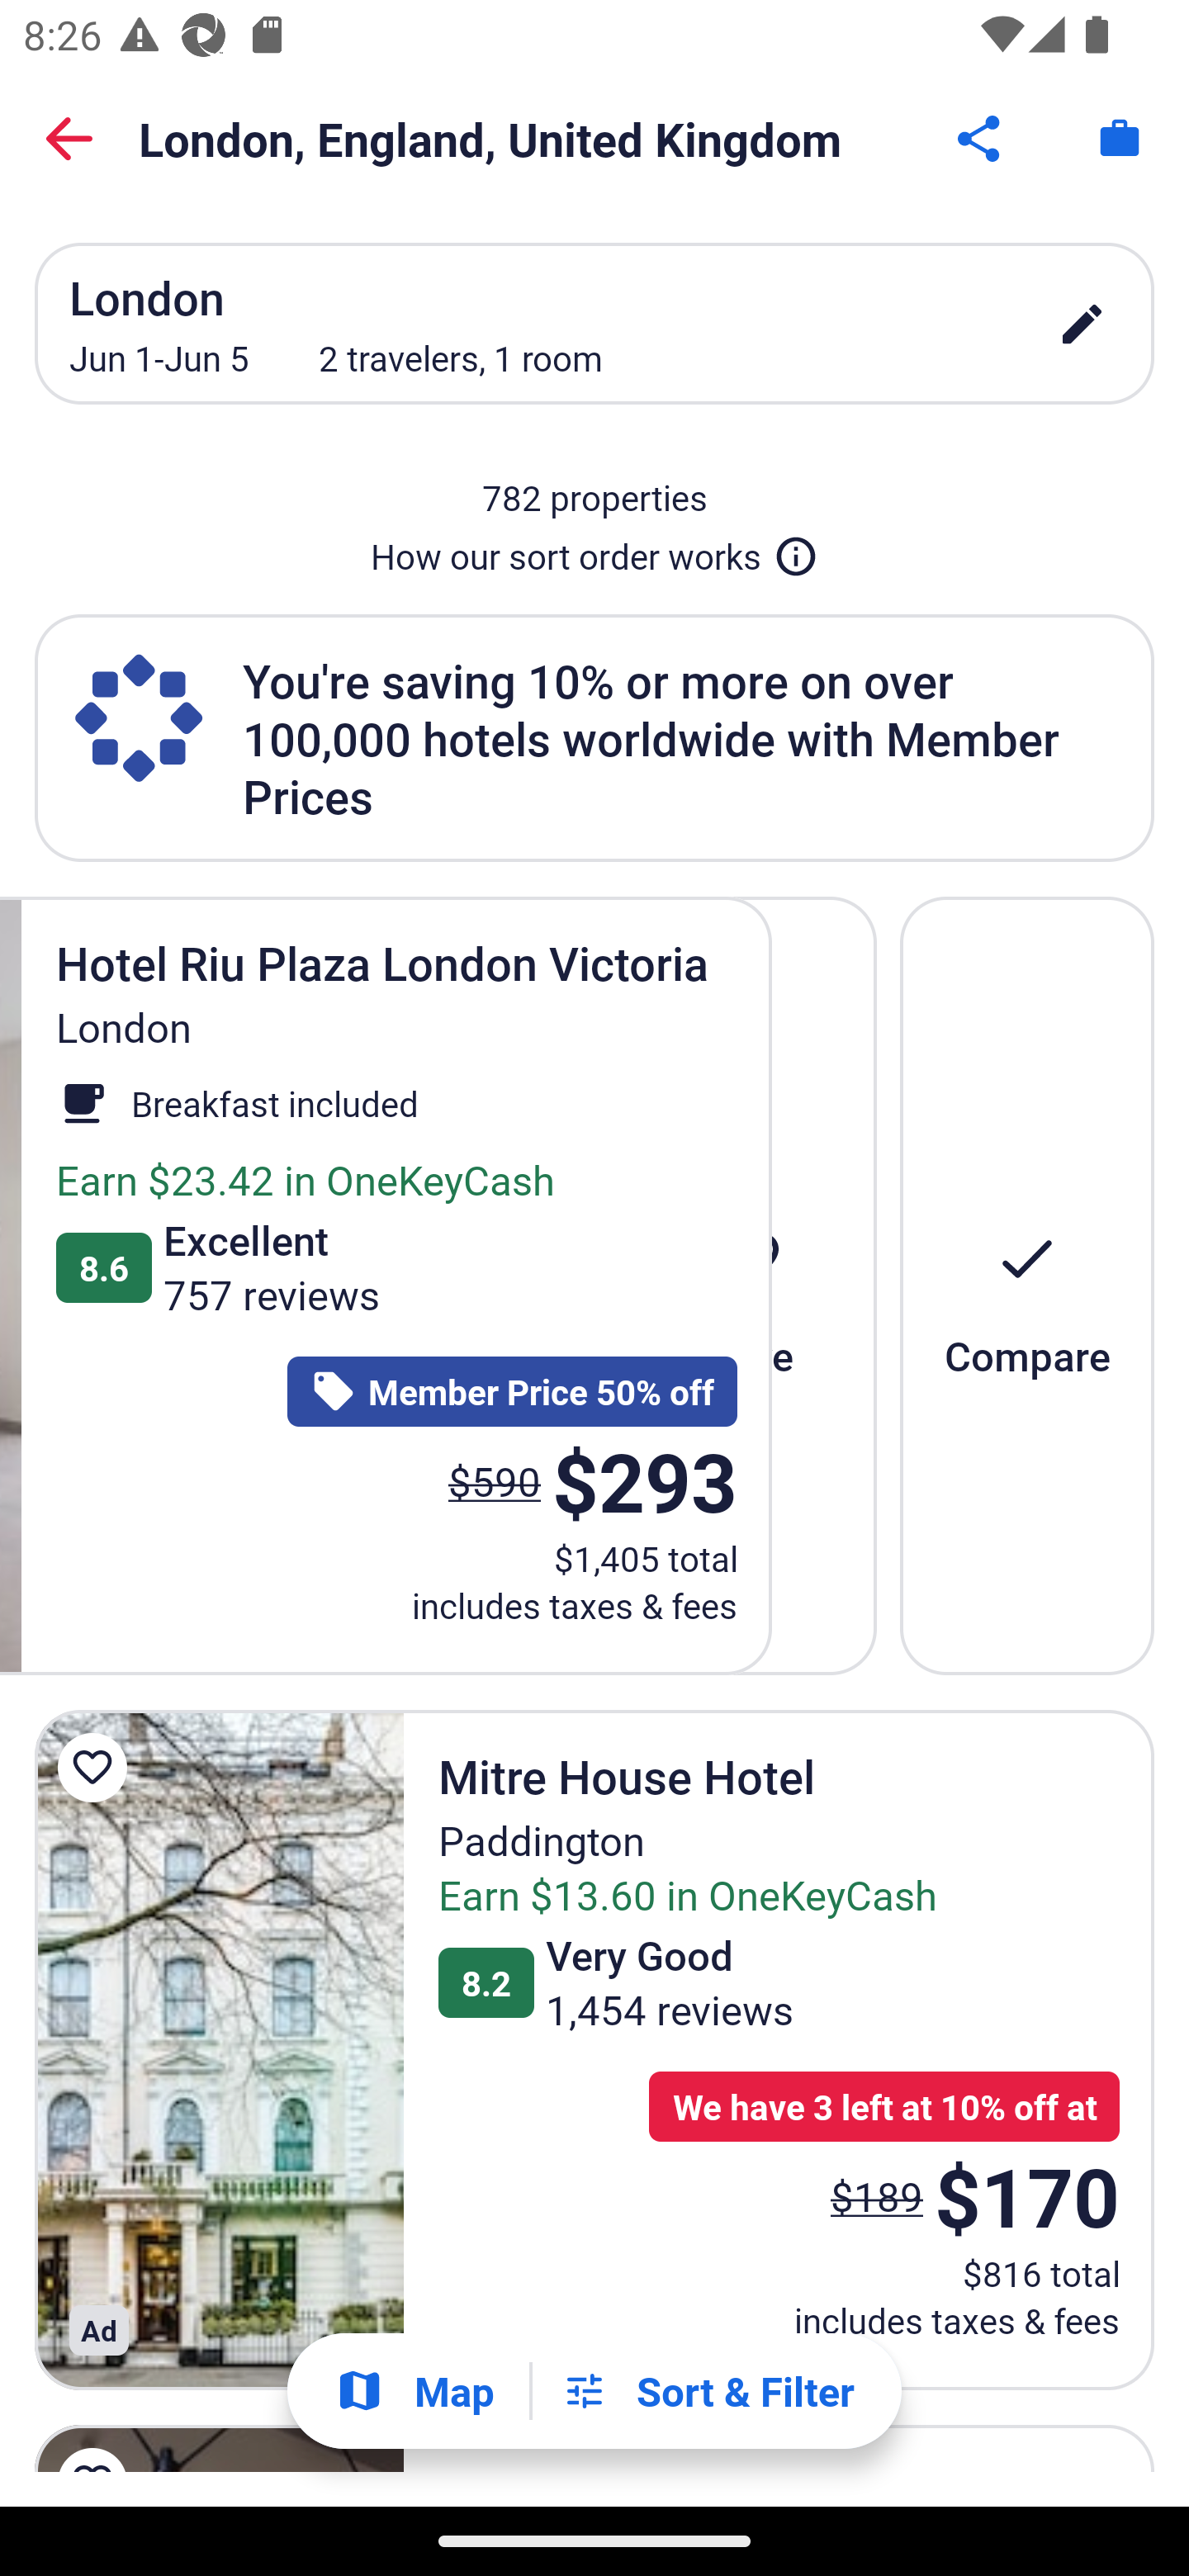  What do you see at coordinates (594, 550) in the screenshot?
I see `How our sort order works` at bounding box center [594, 550].